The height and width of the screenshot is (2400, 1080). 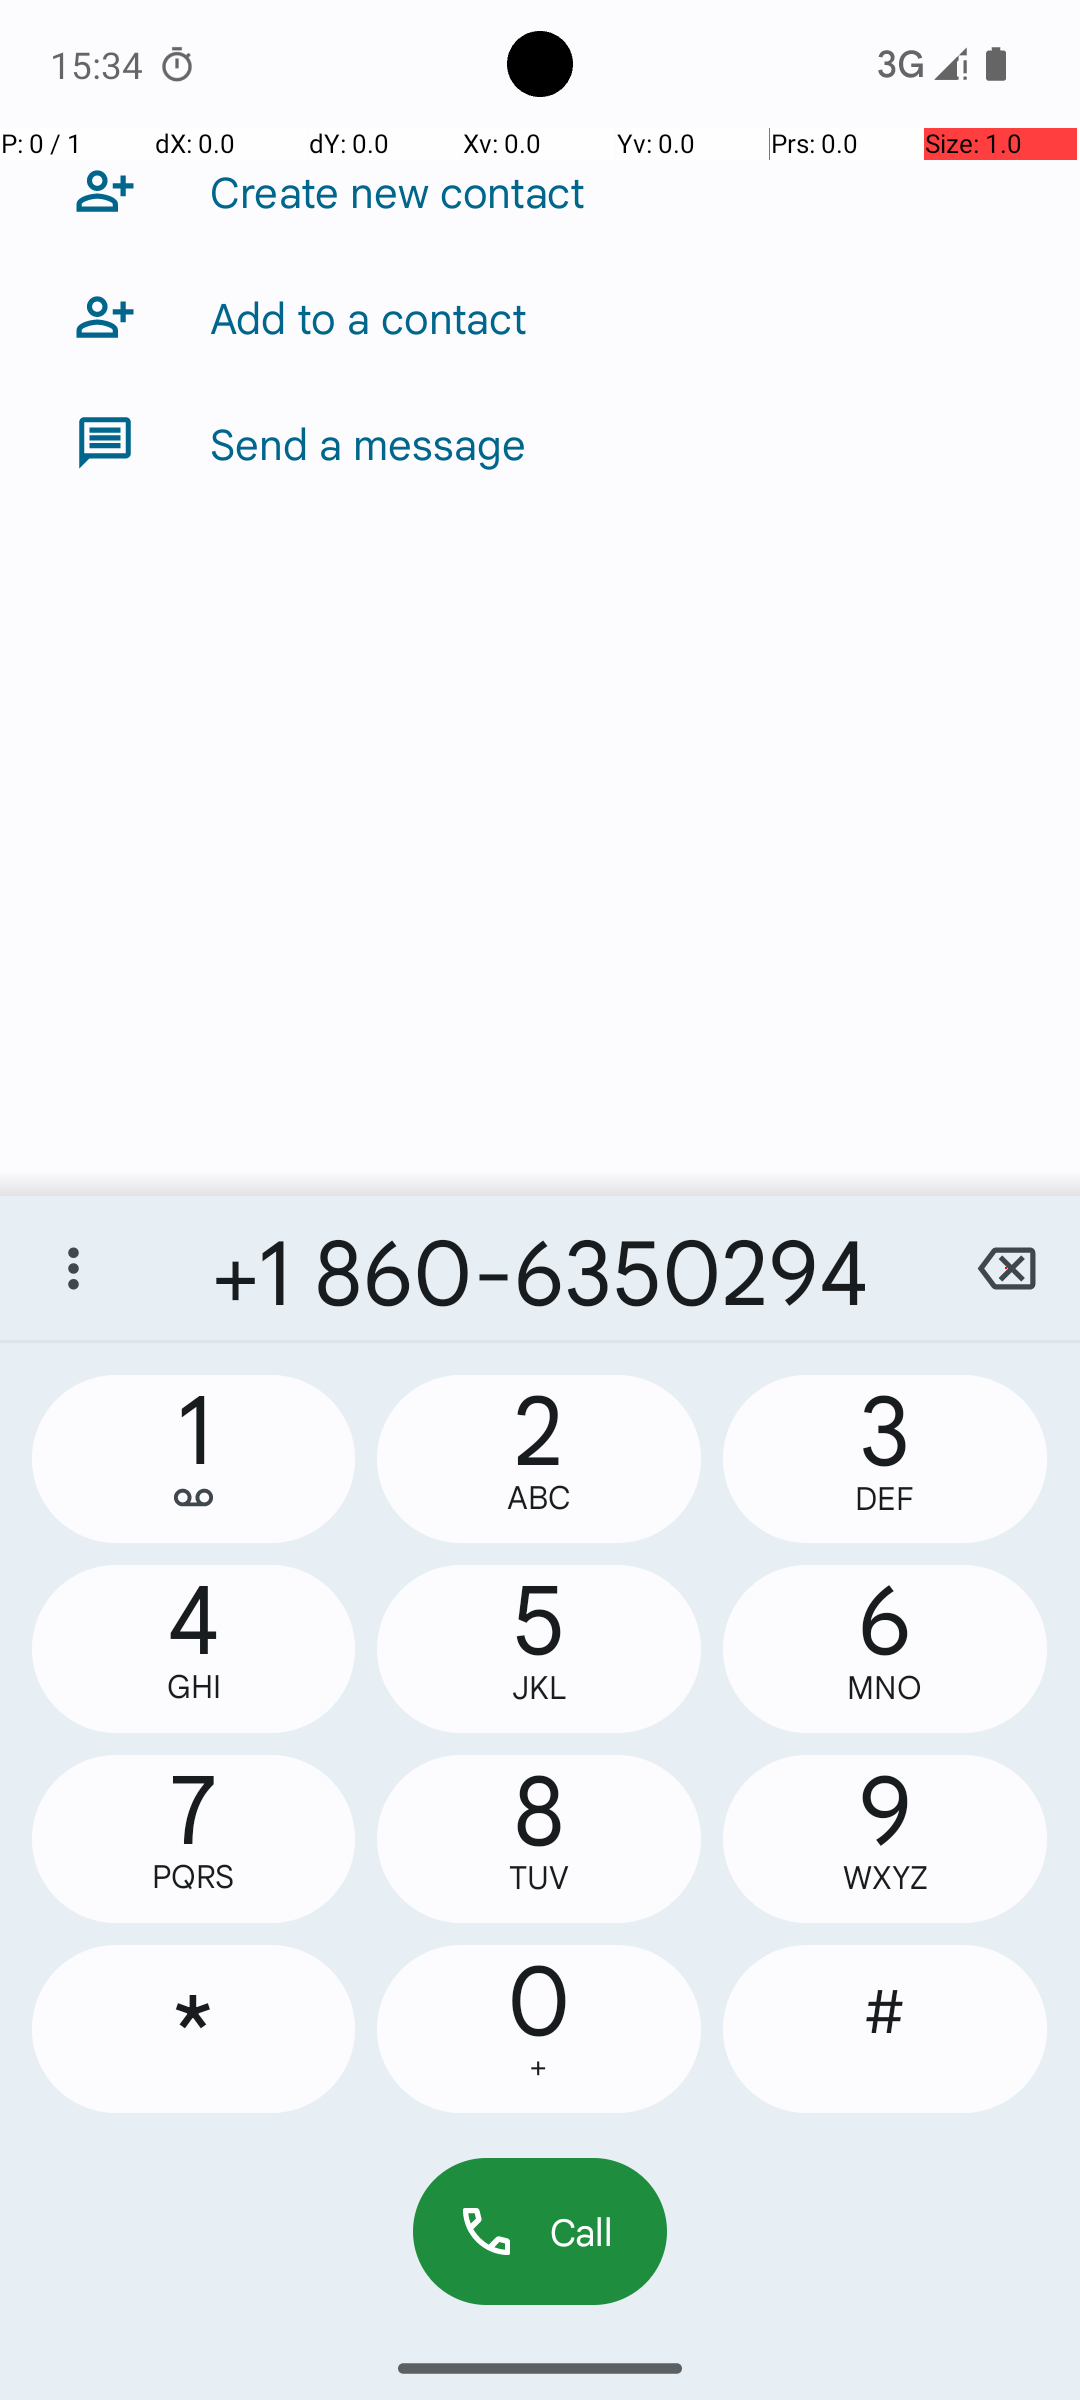 What do you see at coordinates (540, 1268) in the screenshot?
I see `+1 860-6350294` at bounding box center [540, 1268].